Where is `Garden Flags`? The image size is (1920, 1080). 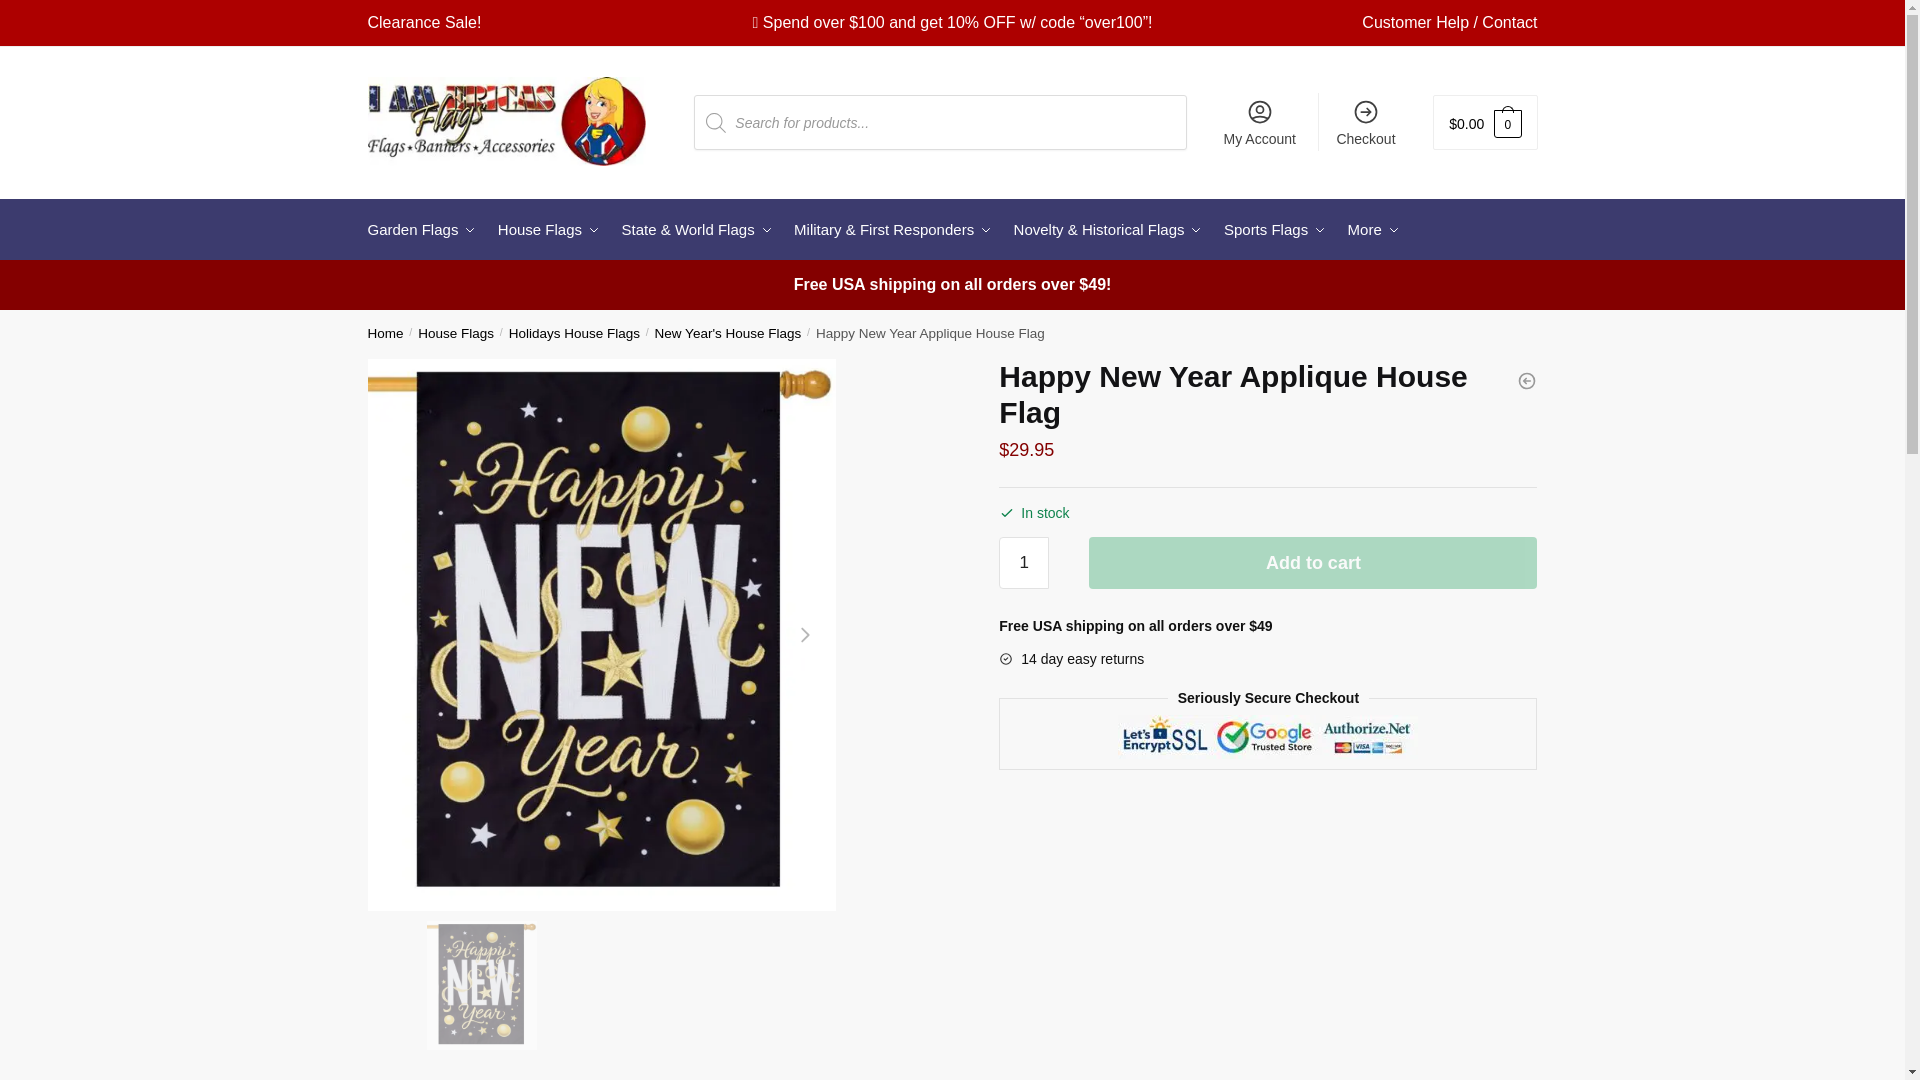
Garden Flags is located at coordinates (426, 230).